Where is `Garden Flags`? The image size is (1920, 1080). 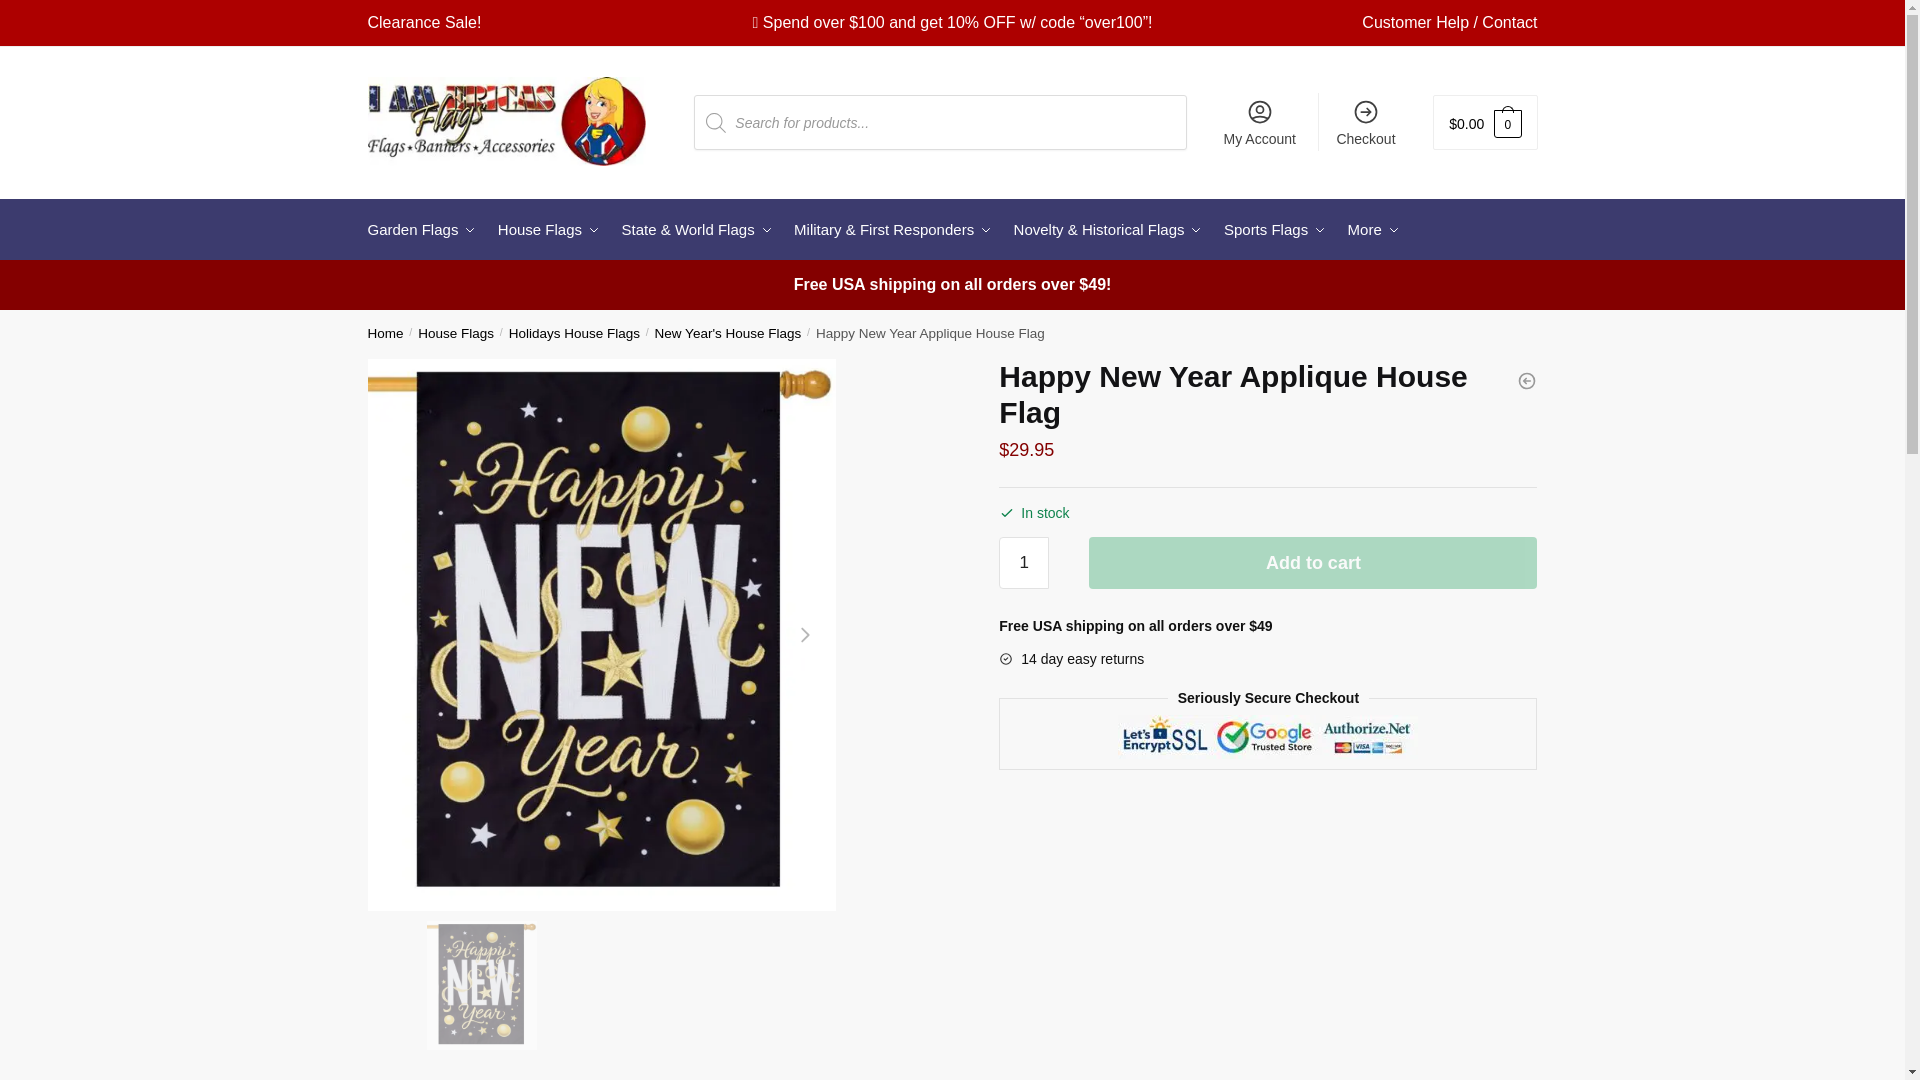
Garden Flags is located at coordinates (426, 230).